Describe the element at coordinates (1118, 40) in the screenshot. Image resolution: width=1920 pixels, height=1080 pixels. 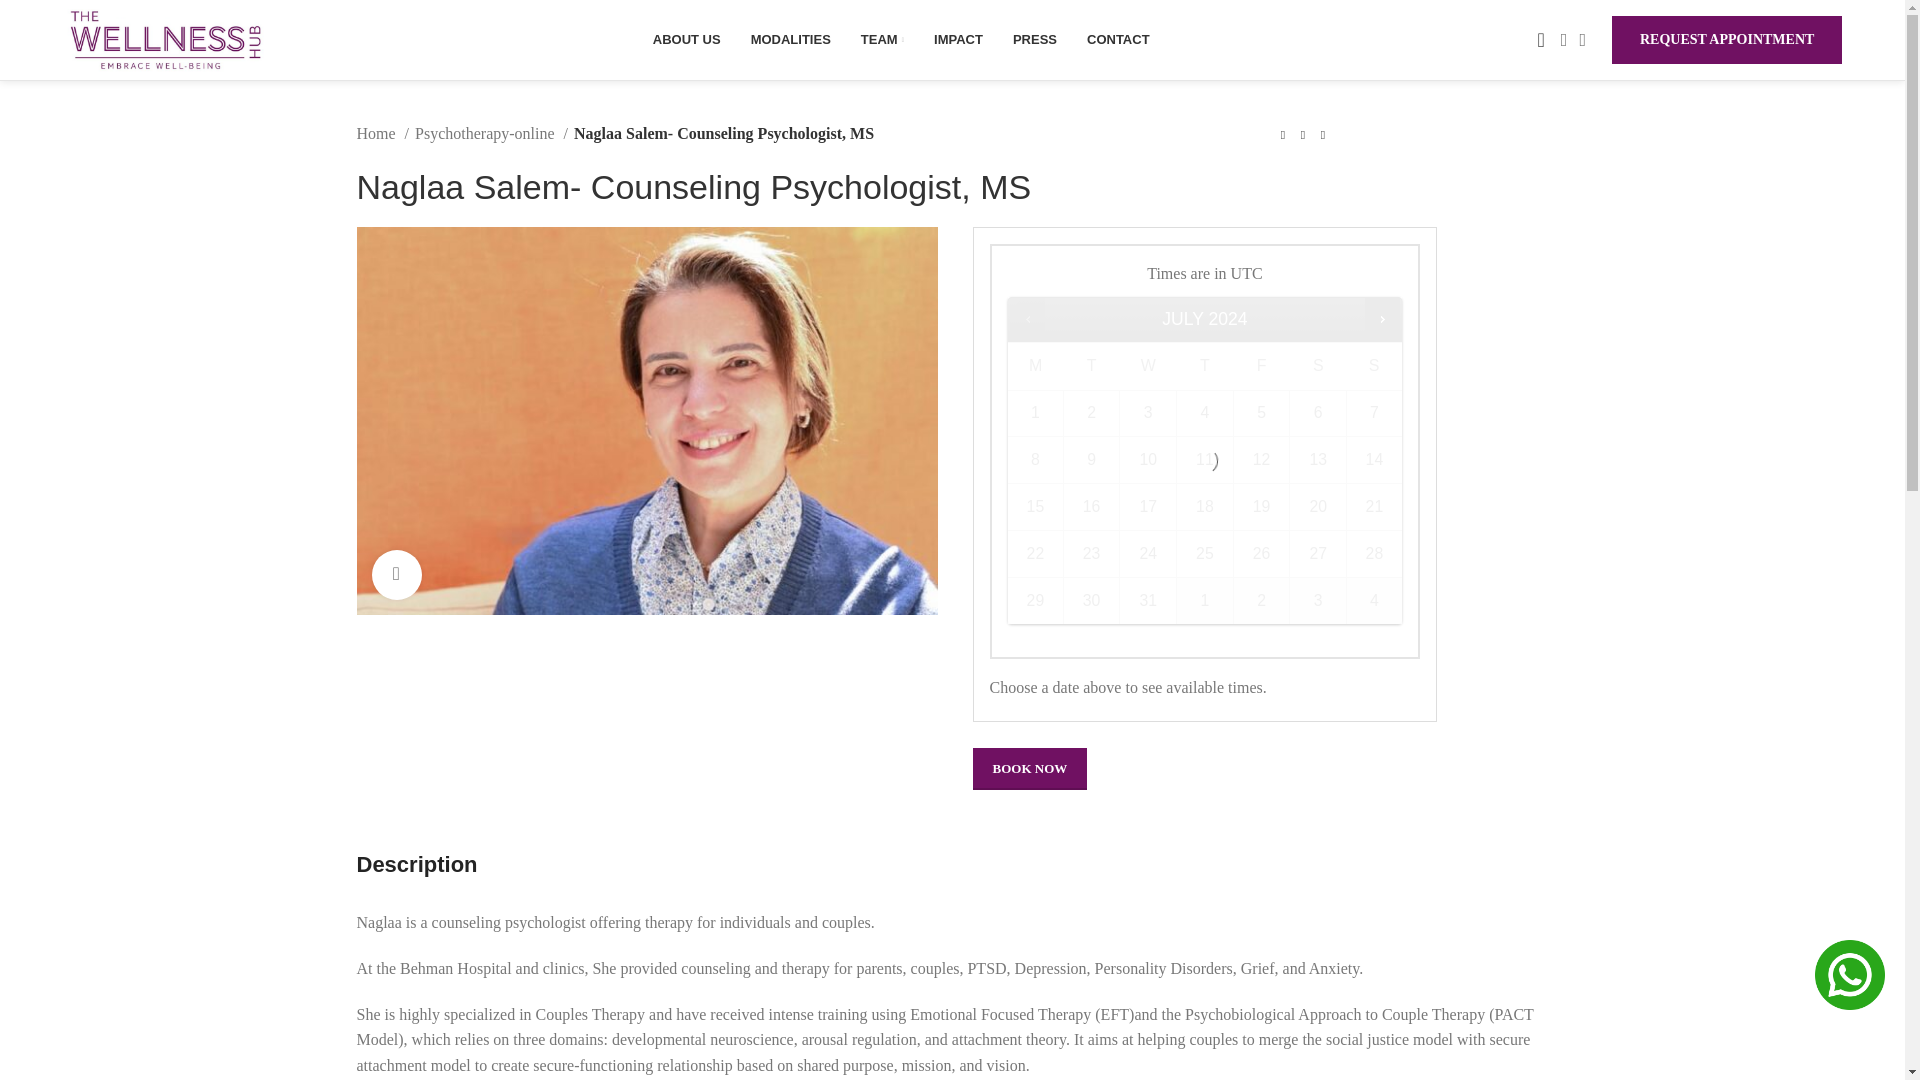
I see `CONTACT` at that location.